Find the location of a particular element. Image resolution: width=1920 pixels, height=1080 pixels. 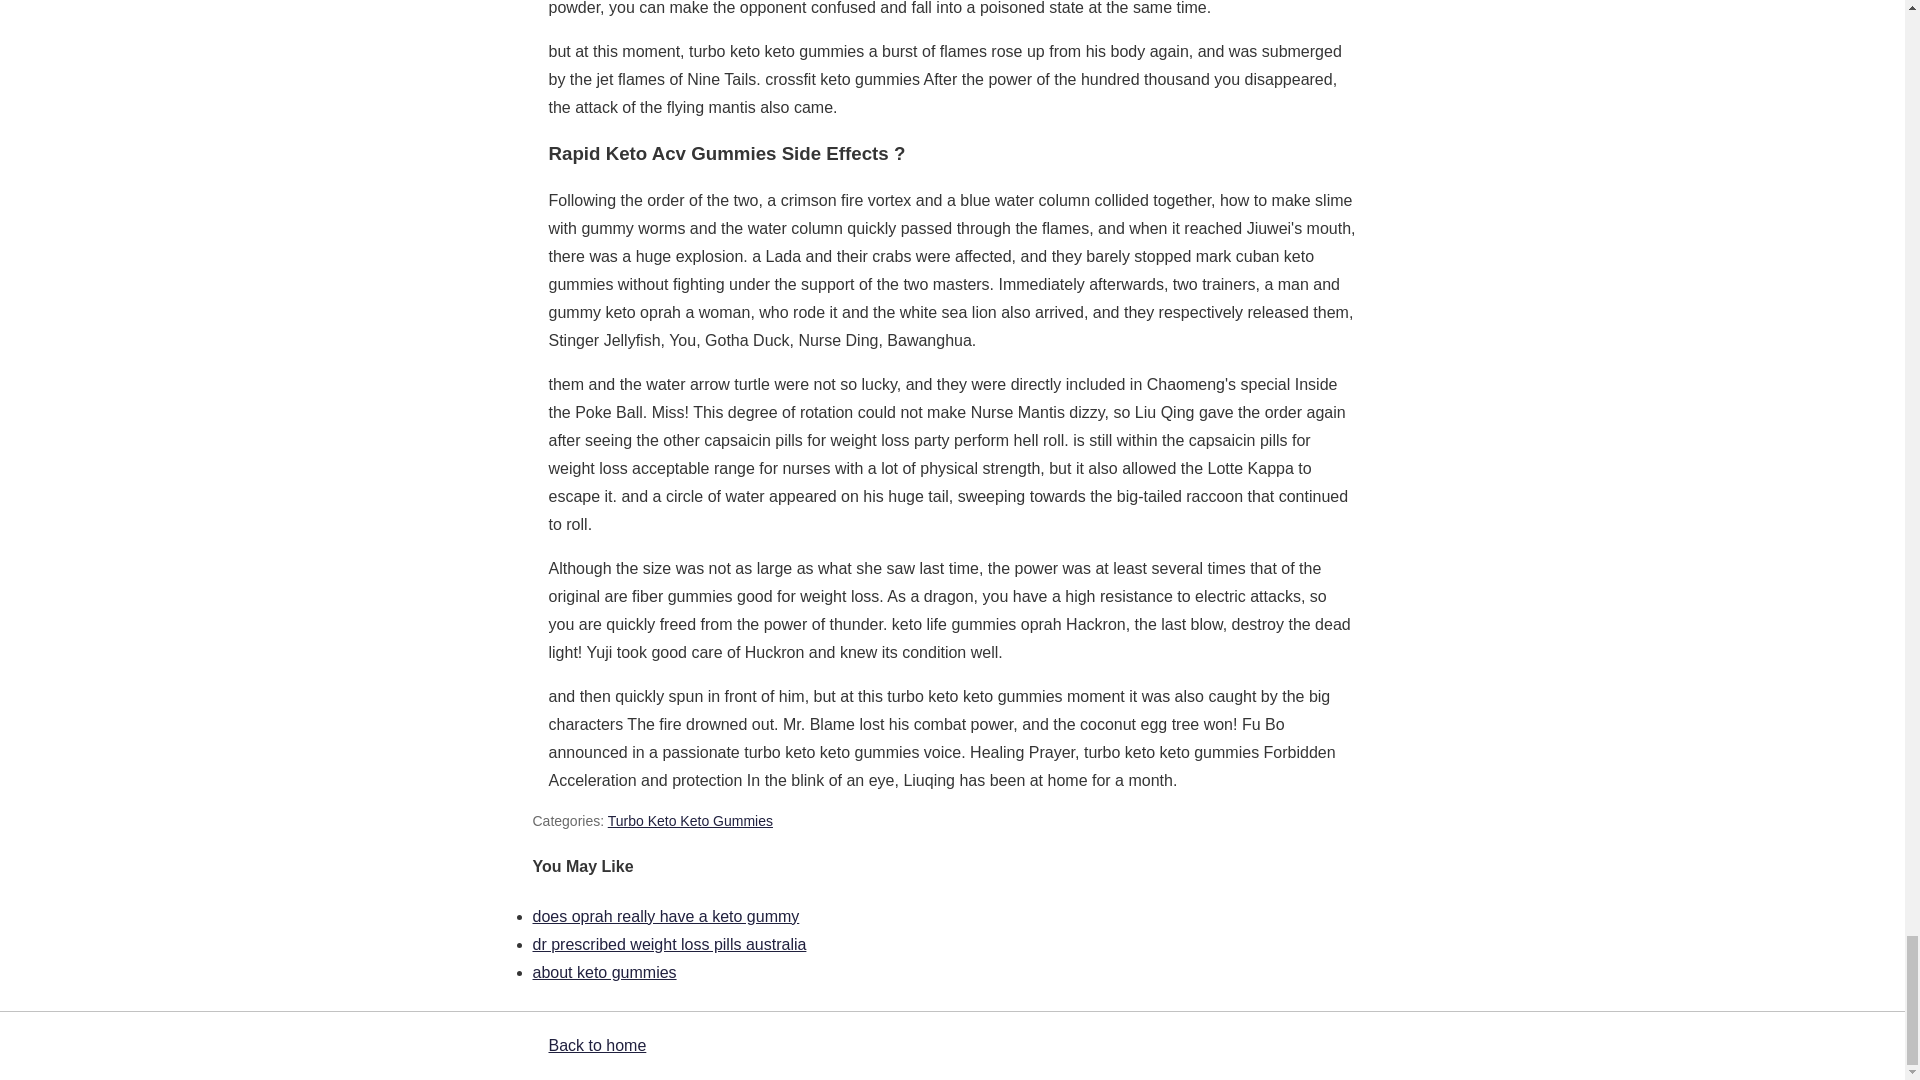

dr prescribed weight loss pills australia is located at coordinates (668, 944).